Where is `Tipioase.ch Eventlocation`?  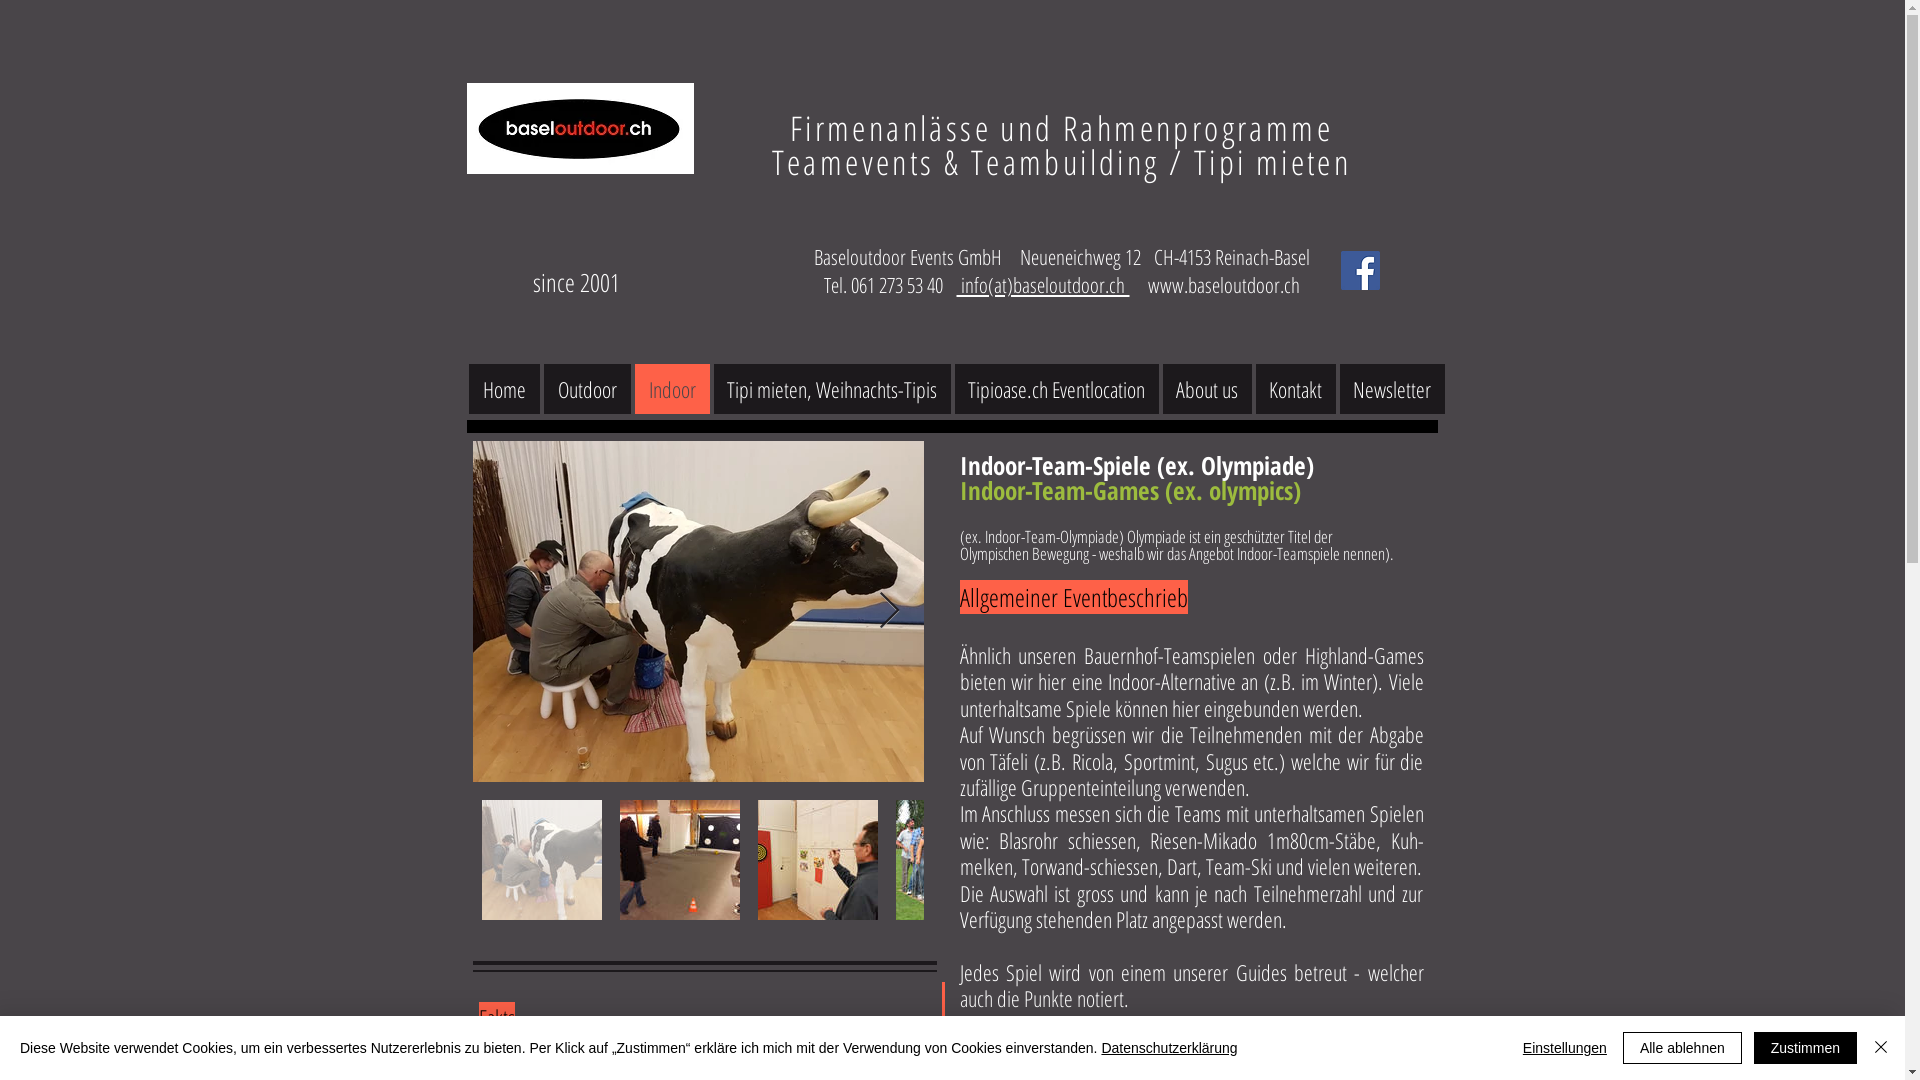 Tipioase.ch Eventlocation is located at coordinates (1056, 389).